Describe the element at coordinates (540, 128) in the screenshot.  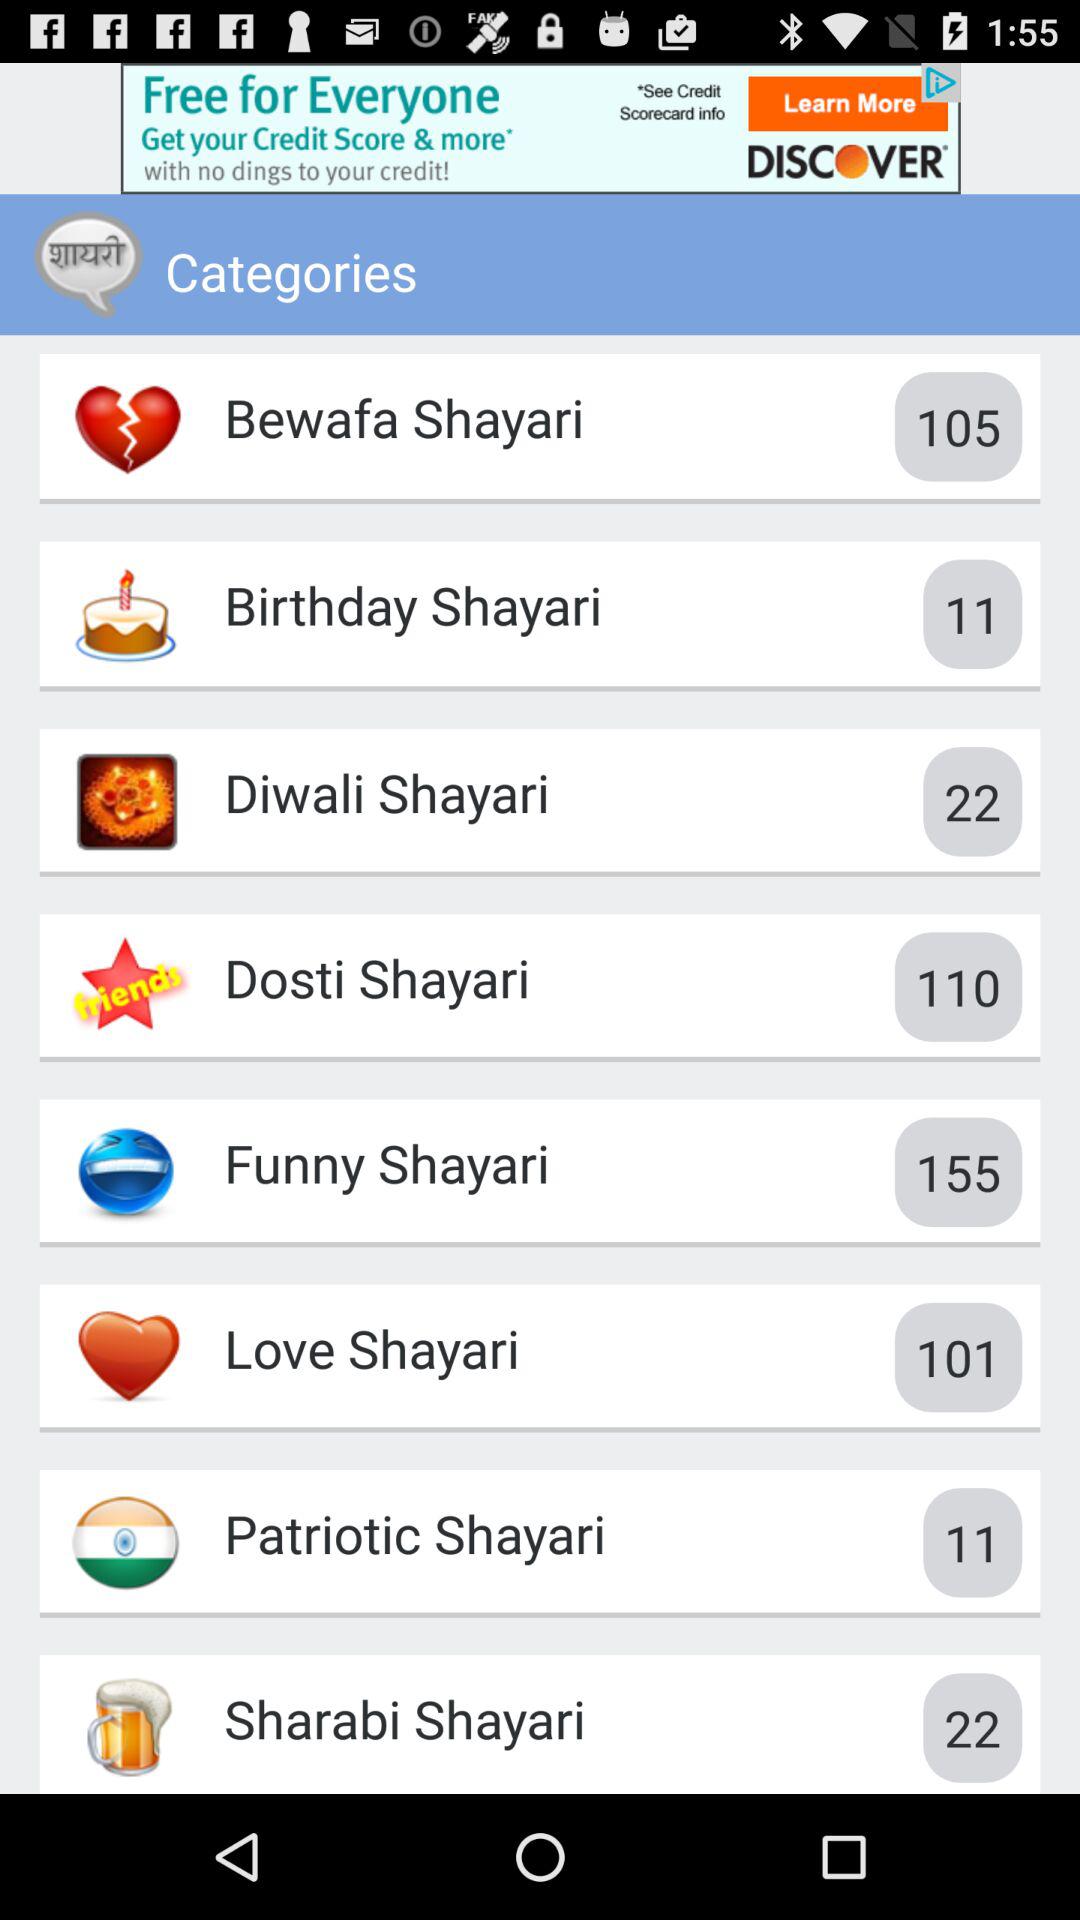
I see `open advertisement` at that location.